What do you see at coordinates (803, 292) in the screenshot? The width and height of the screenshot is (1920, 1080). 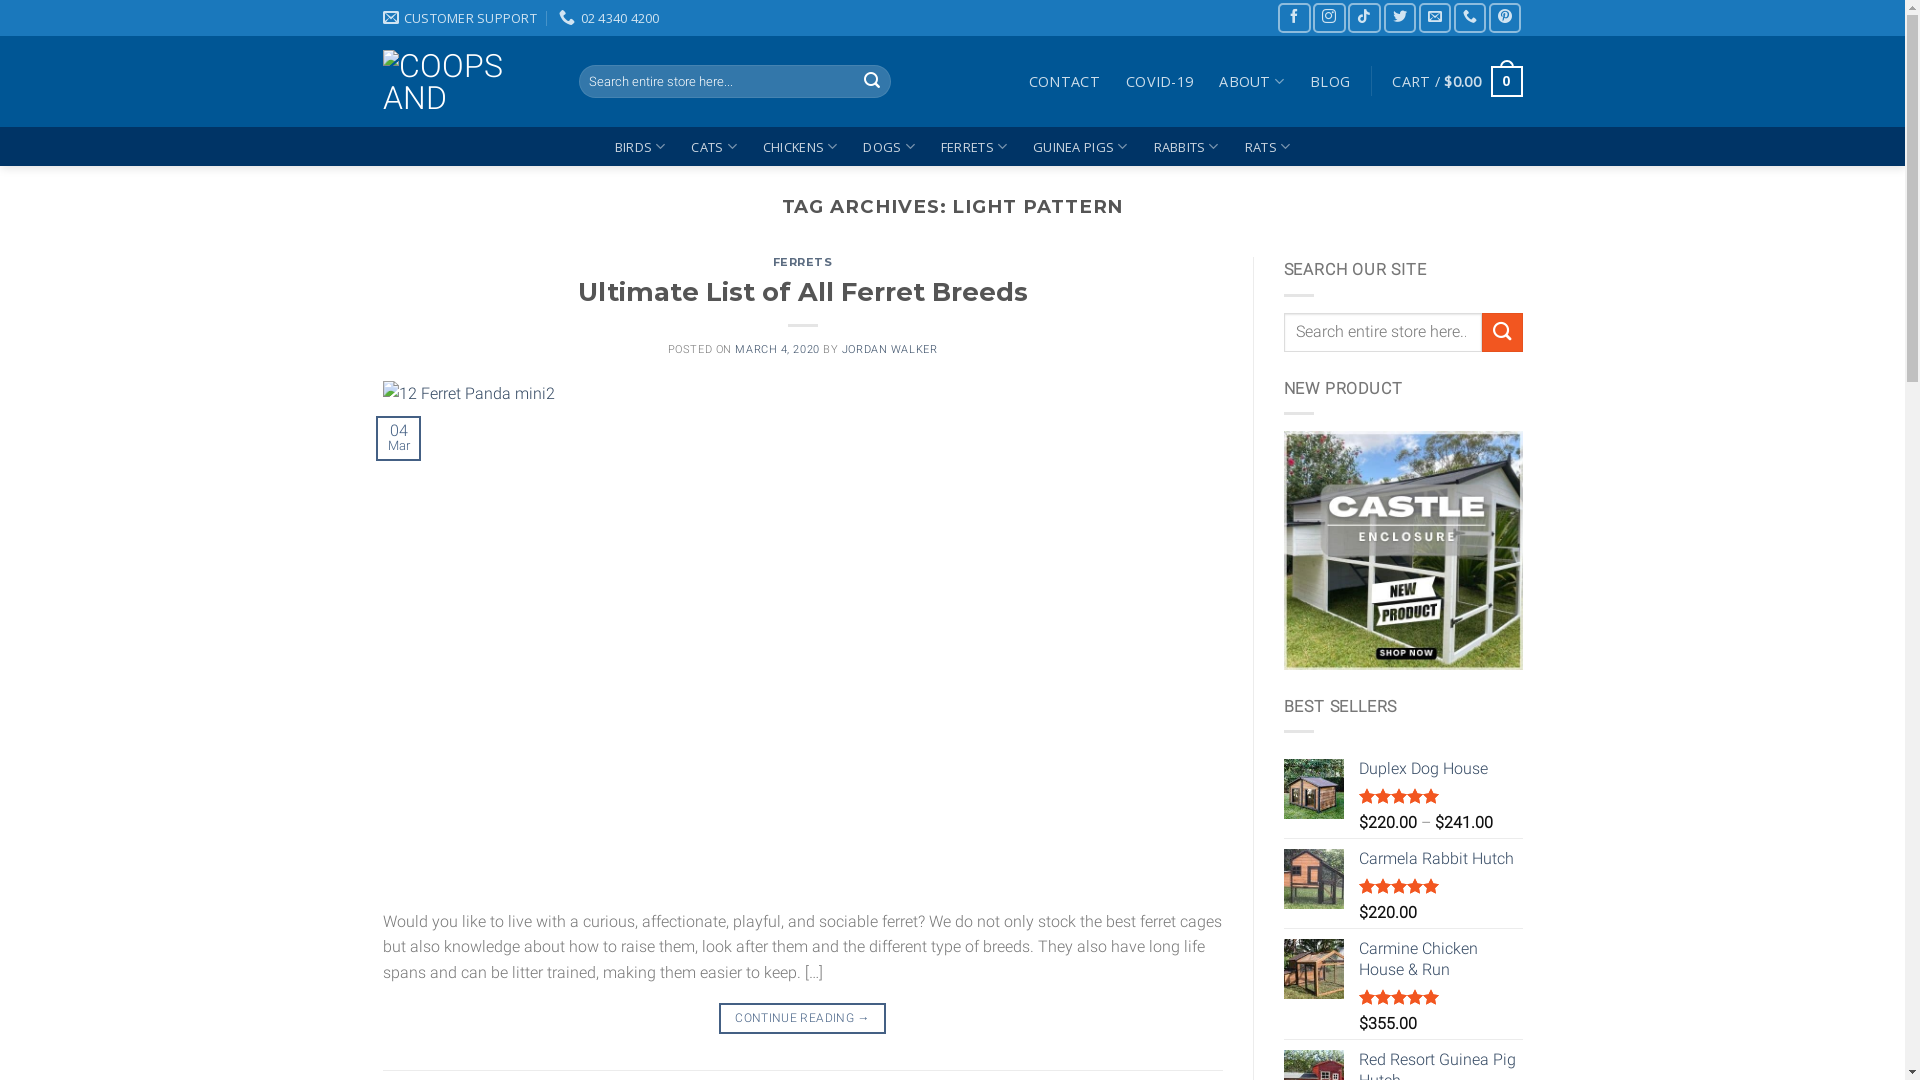 I see `Ultimate List of All Ferret Breeds` at bounding box center [803, 292].